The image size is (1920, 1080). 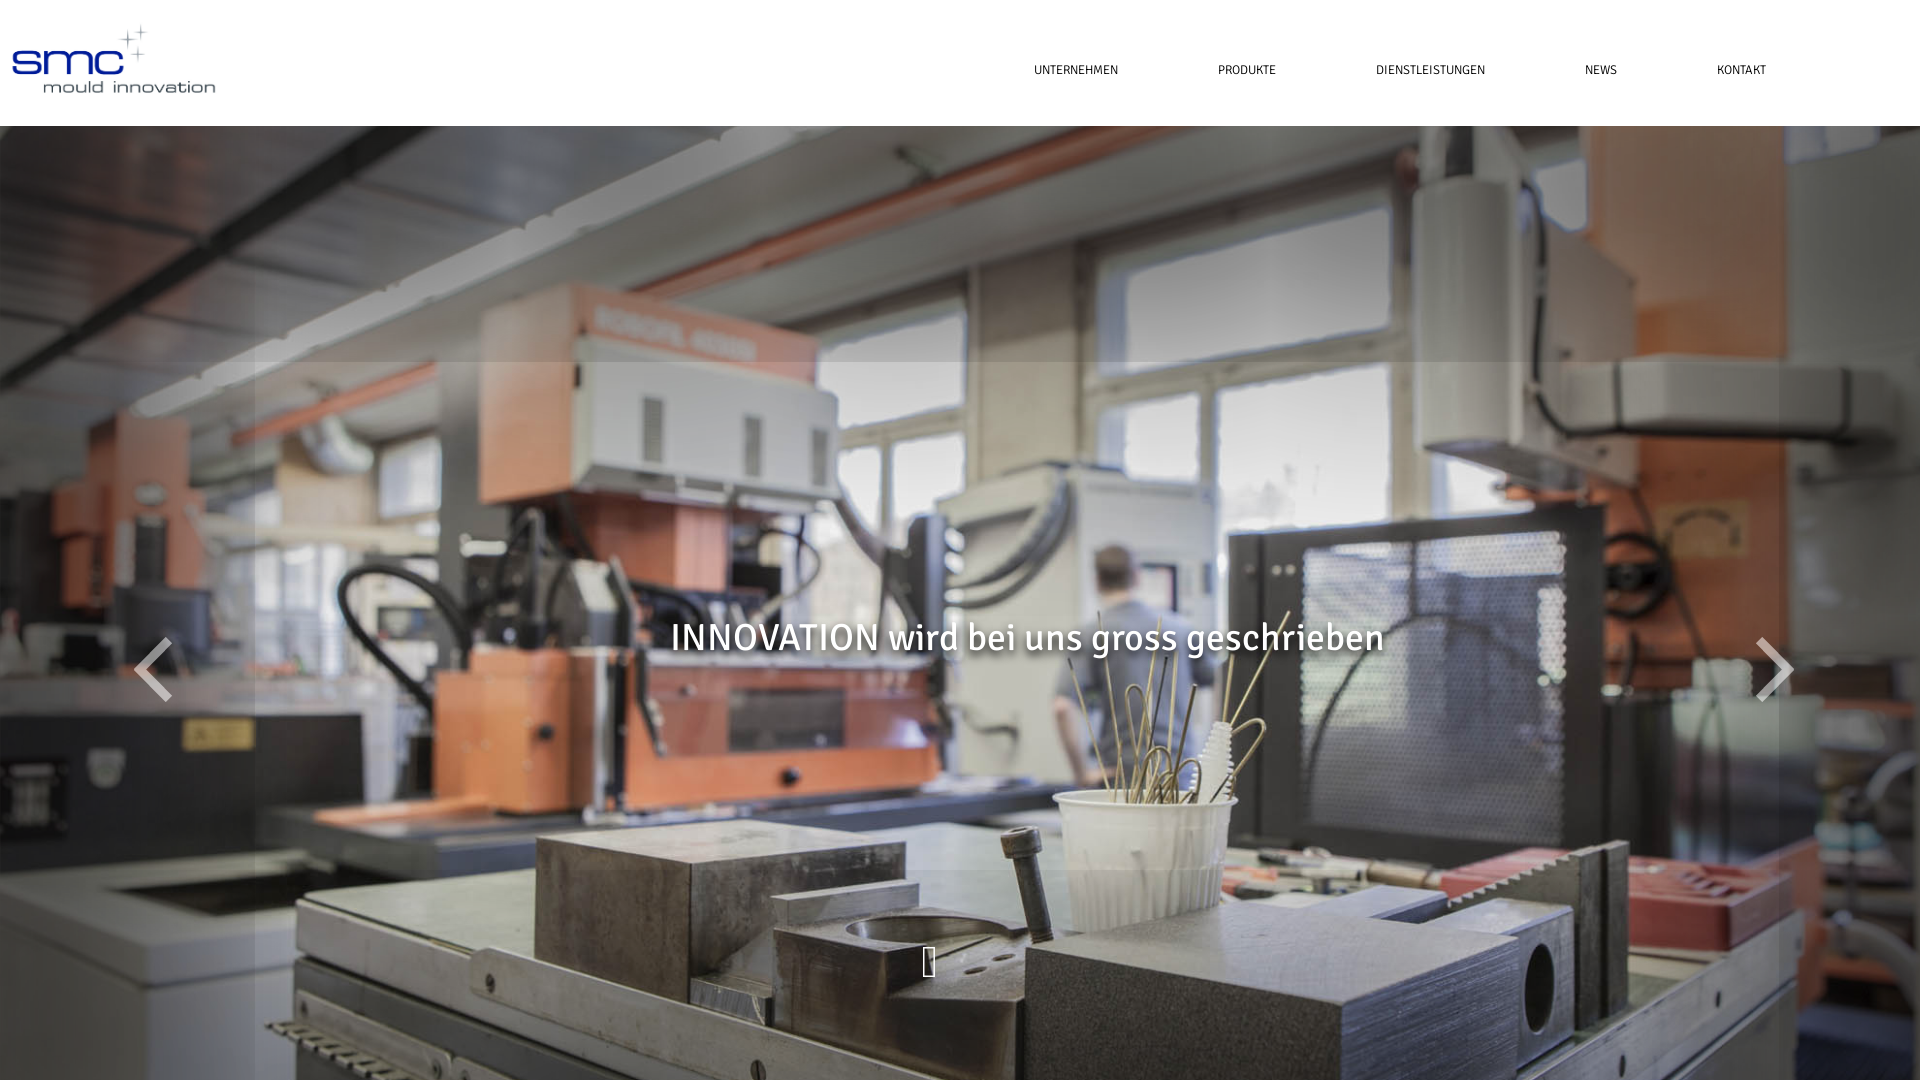 I want to click on PRODUKTE, so click(x=1247, y=70).